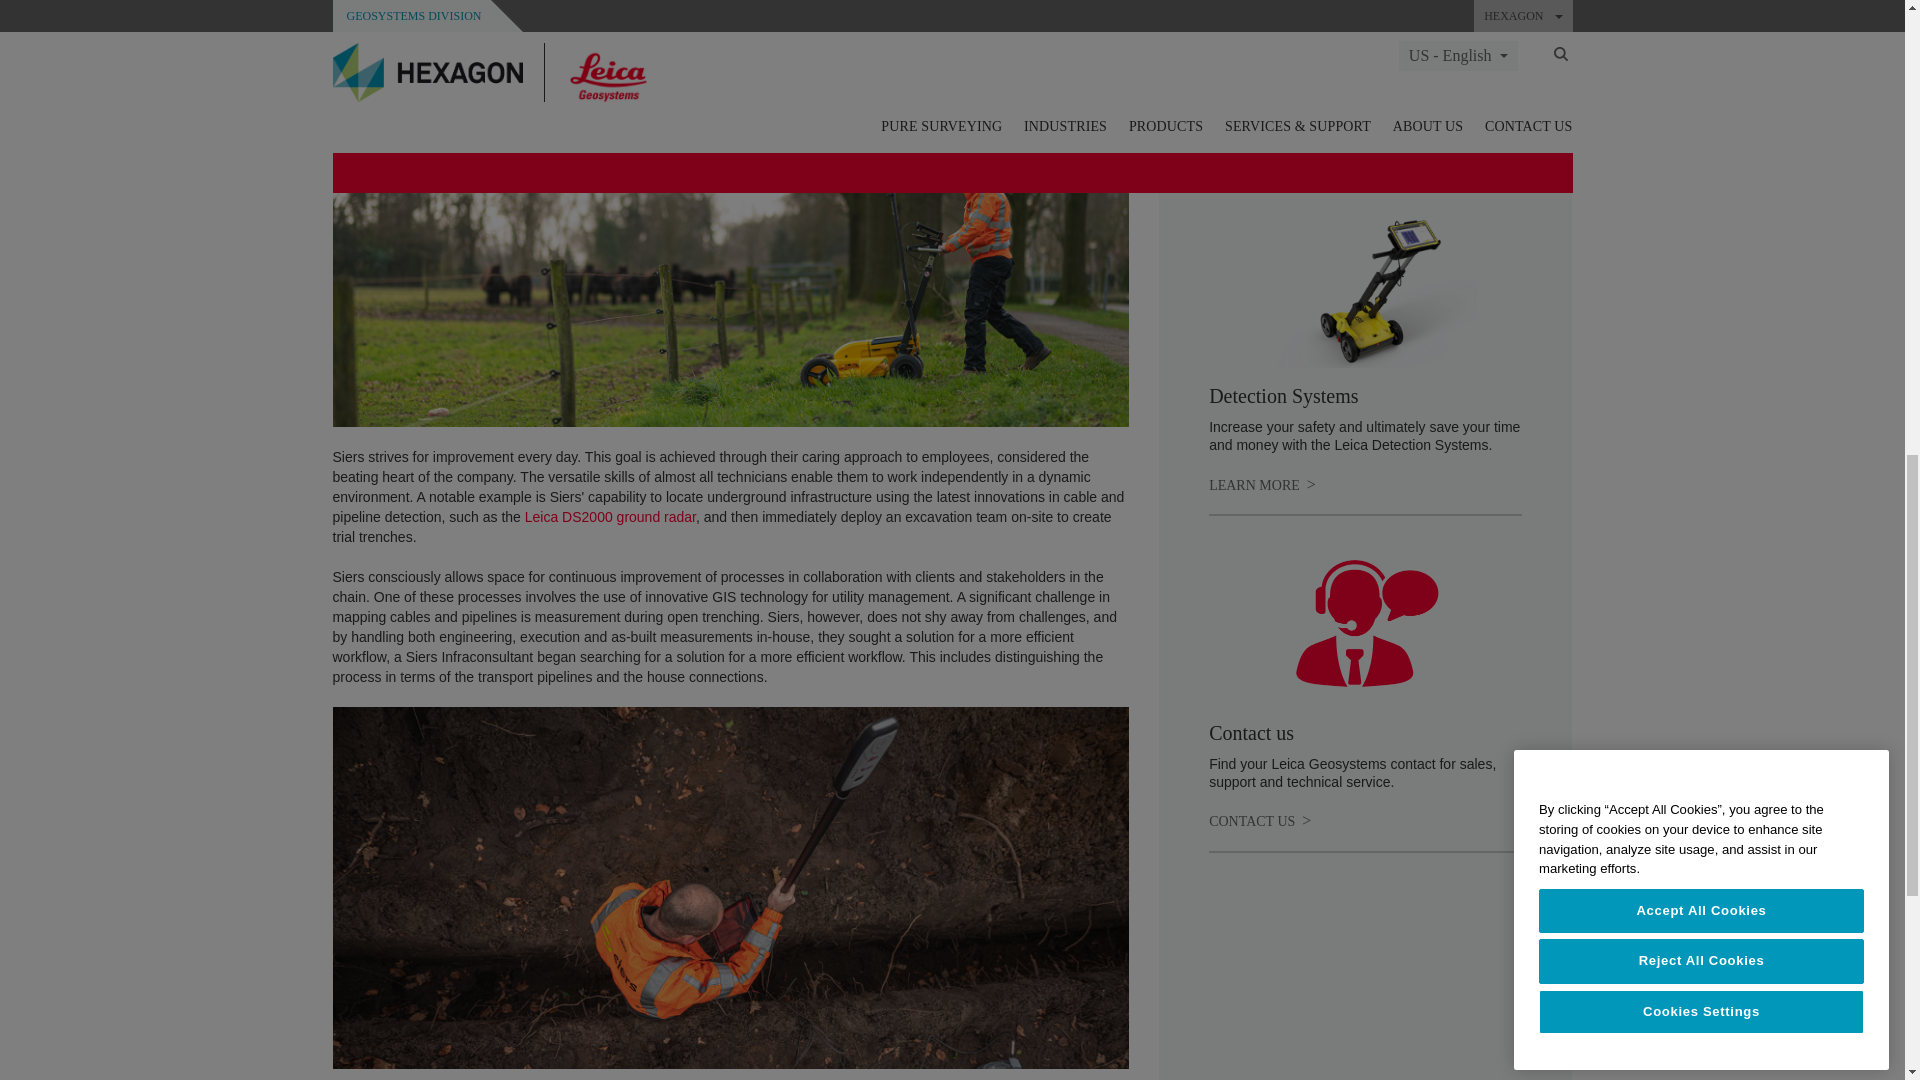 The image size is (1920, 1080). Describe the element at coordinates (1262, 484) in the screenshot. I see `Detection Systems` at that location.